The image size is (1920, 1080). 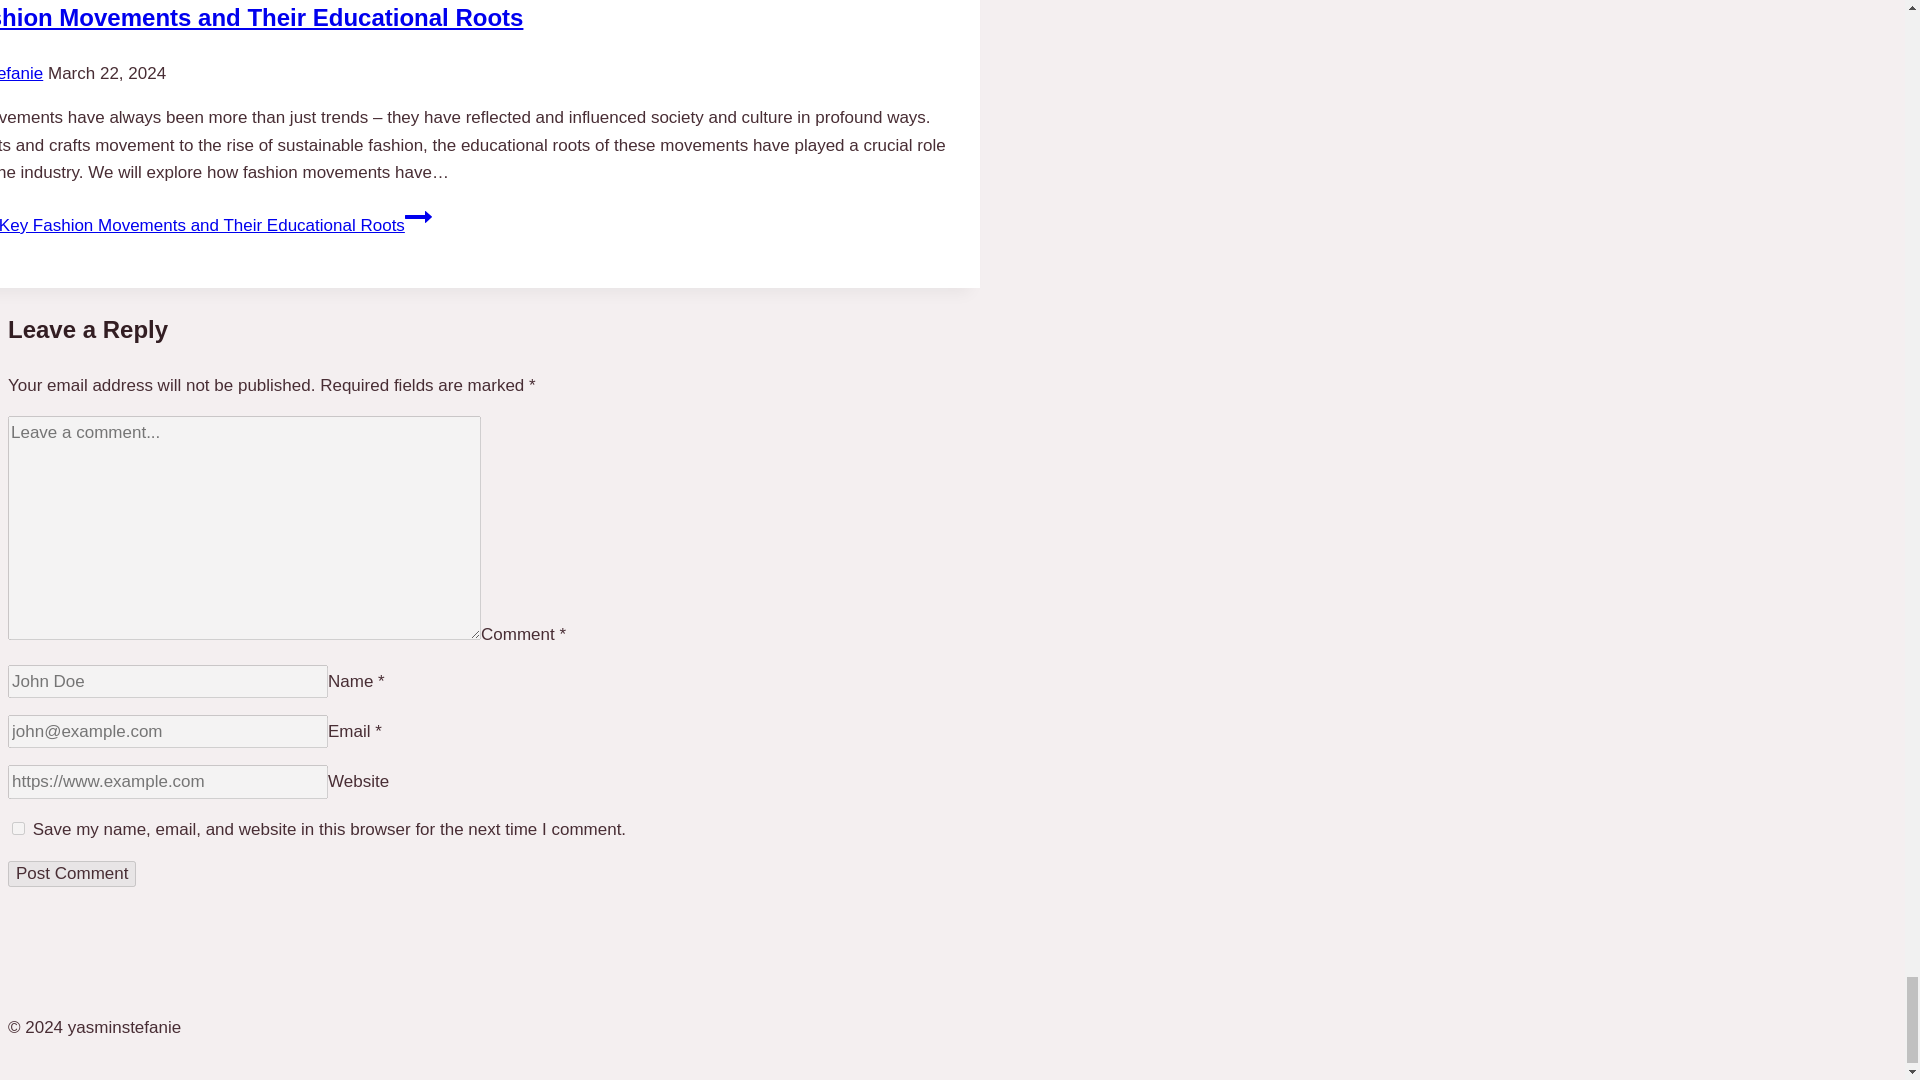 I want to click on Key Fashion Movements and Their Educational Roots, so click(x=261, y=18).